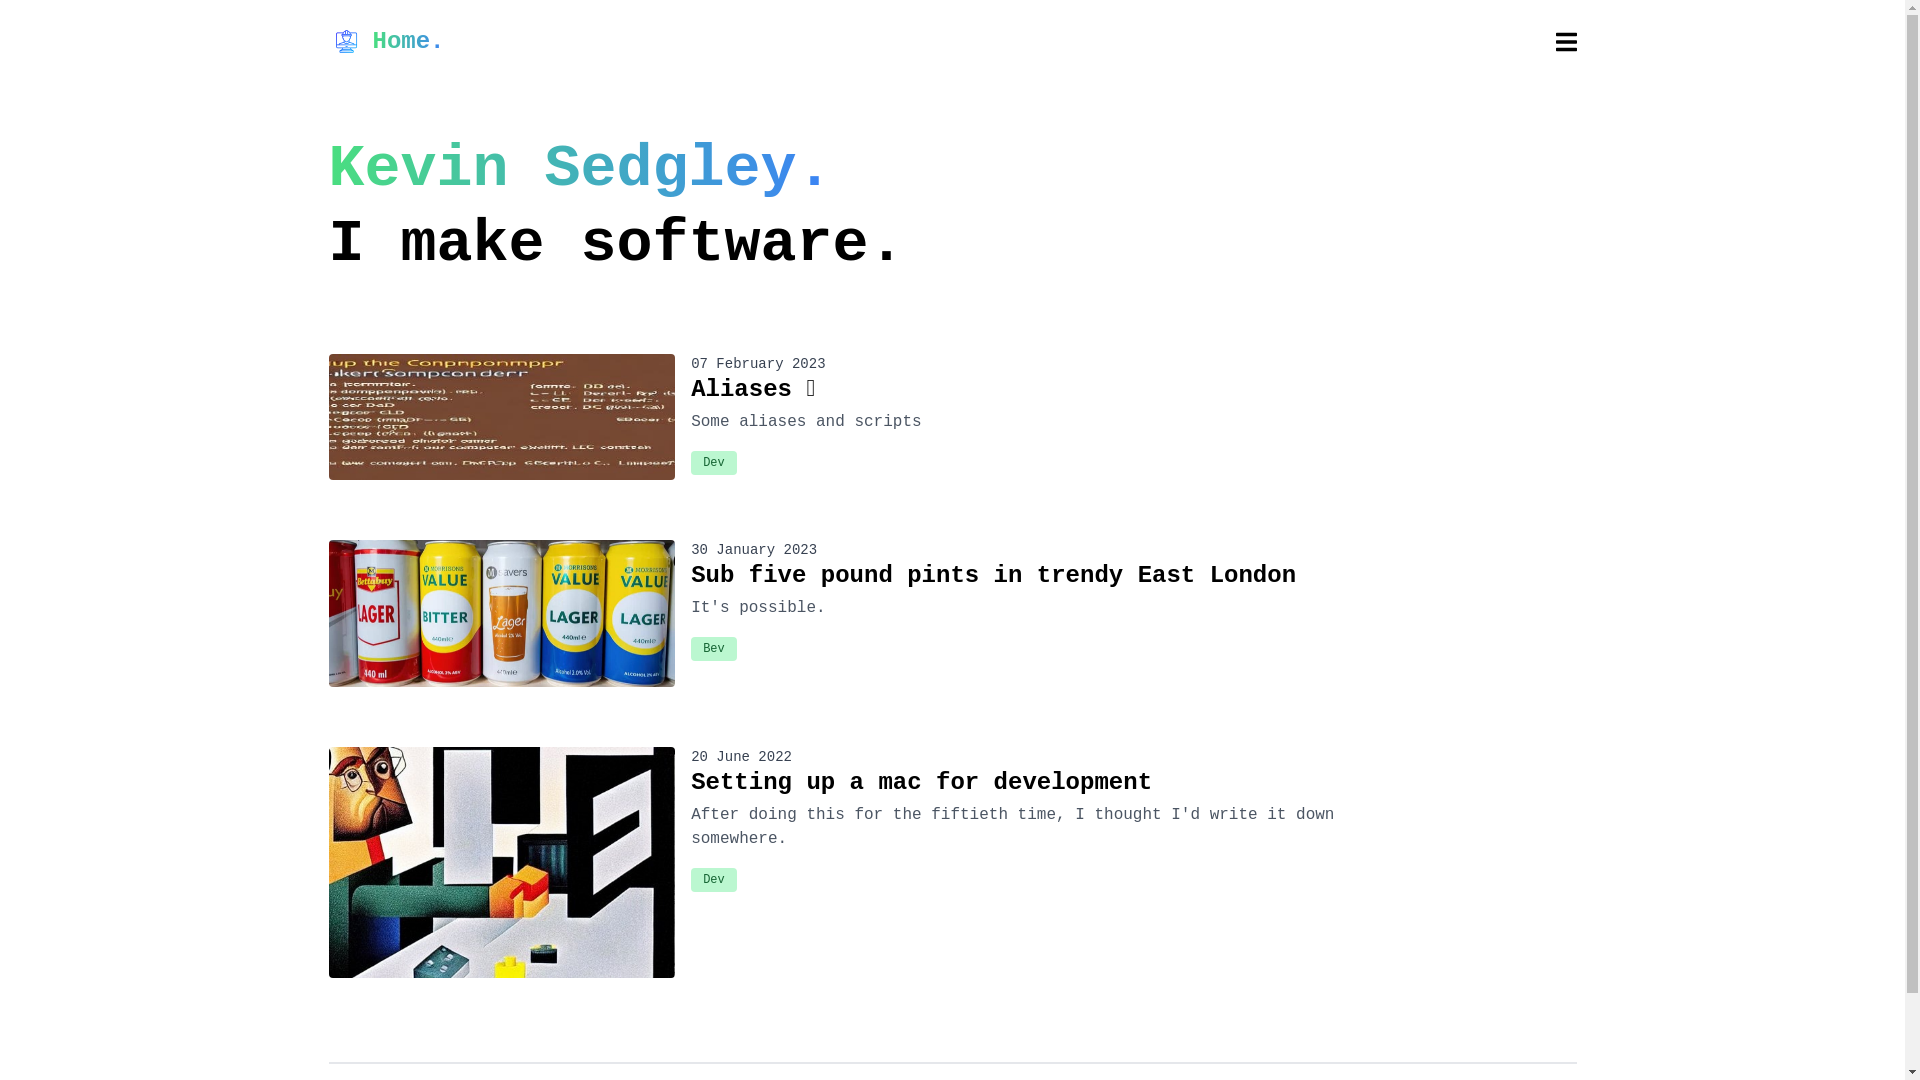  I want to click on Home., so click(386, 42).